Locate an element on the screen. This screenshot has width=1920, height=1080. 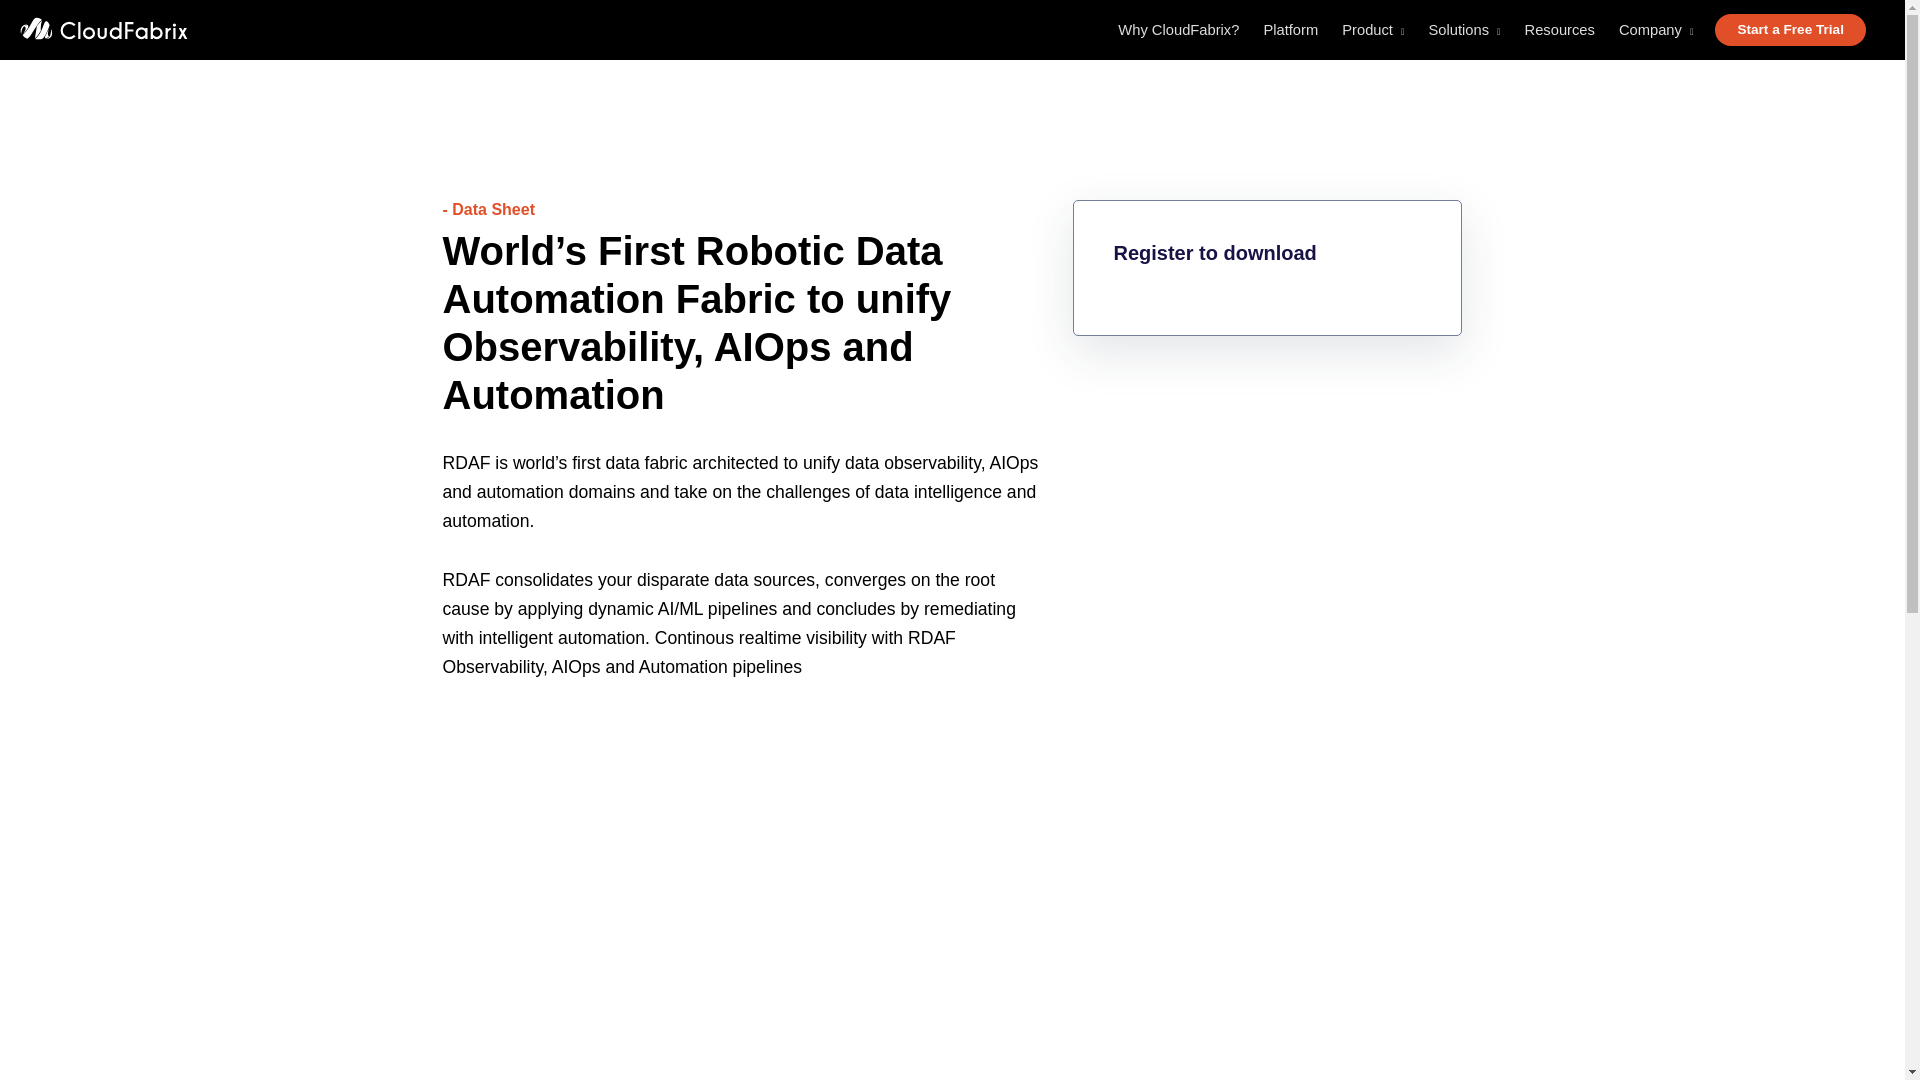
Why CloudFabrix? is located at coordinates (1178, 33).